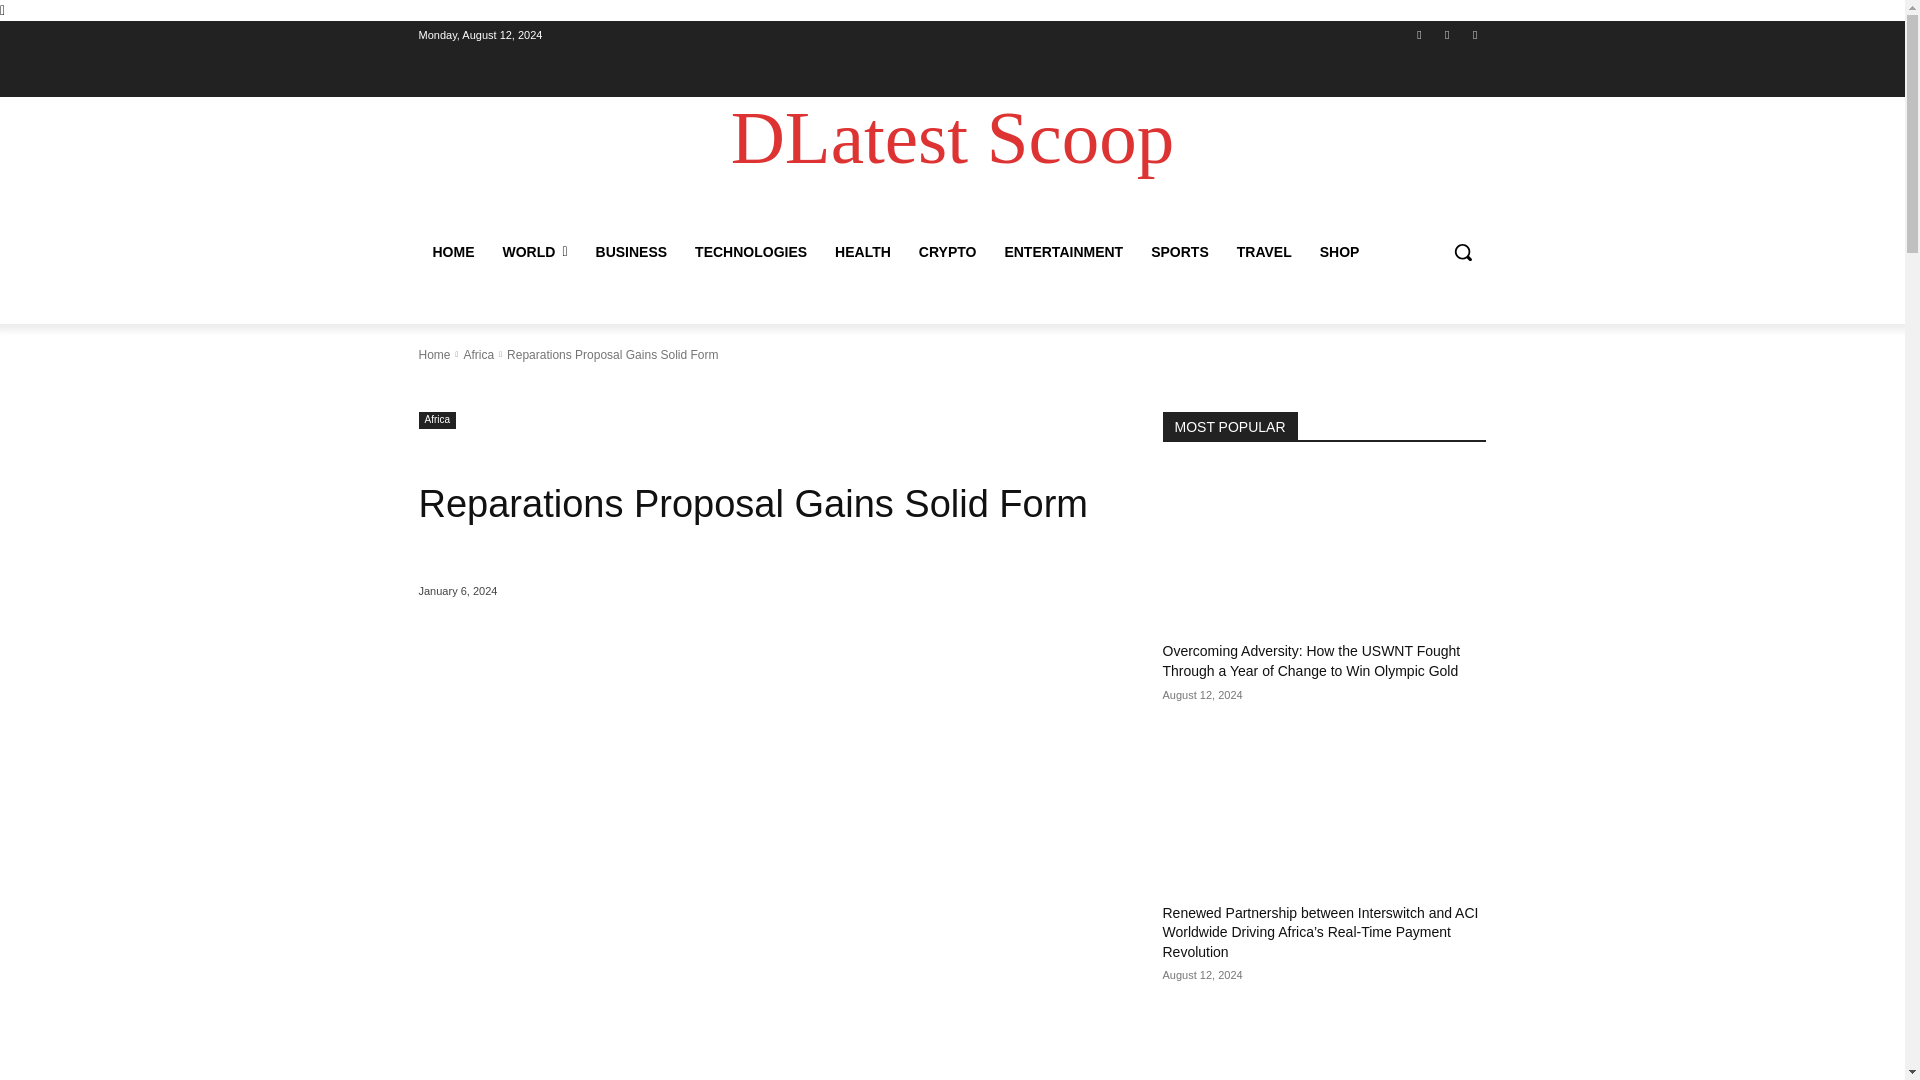  What do you see at coordinates (1474, 35) in the screenshot?
I see `Twitter` at bounding box center [1474, 35].